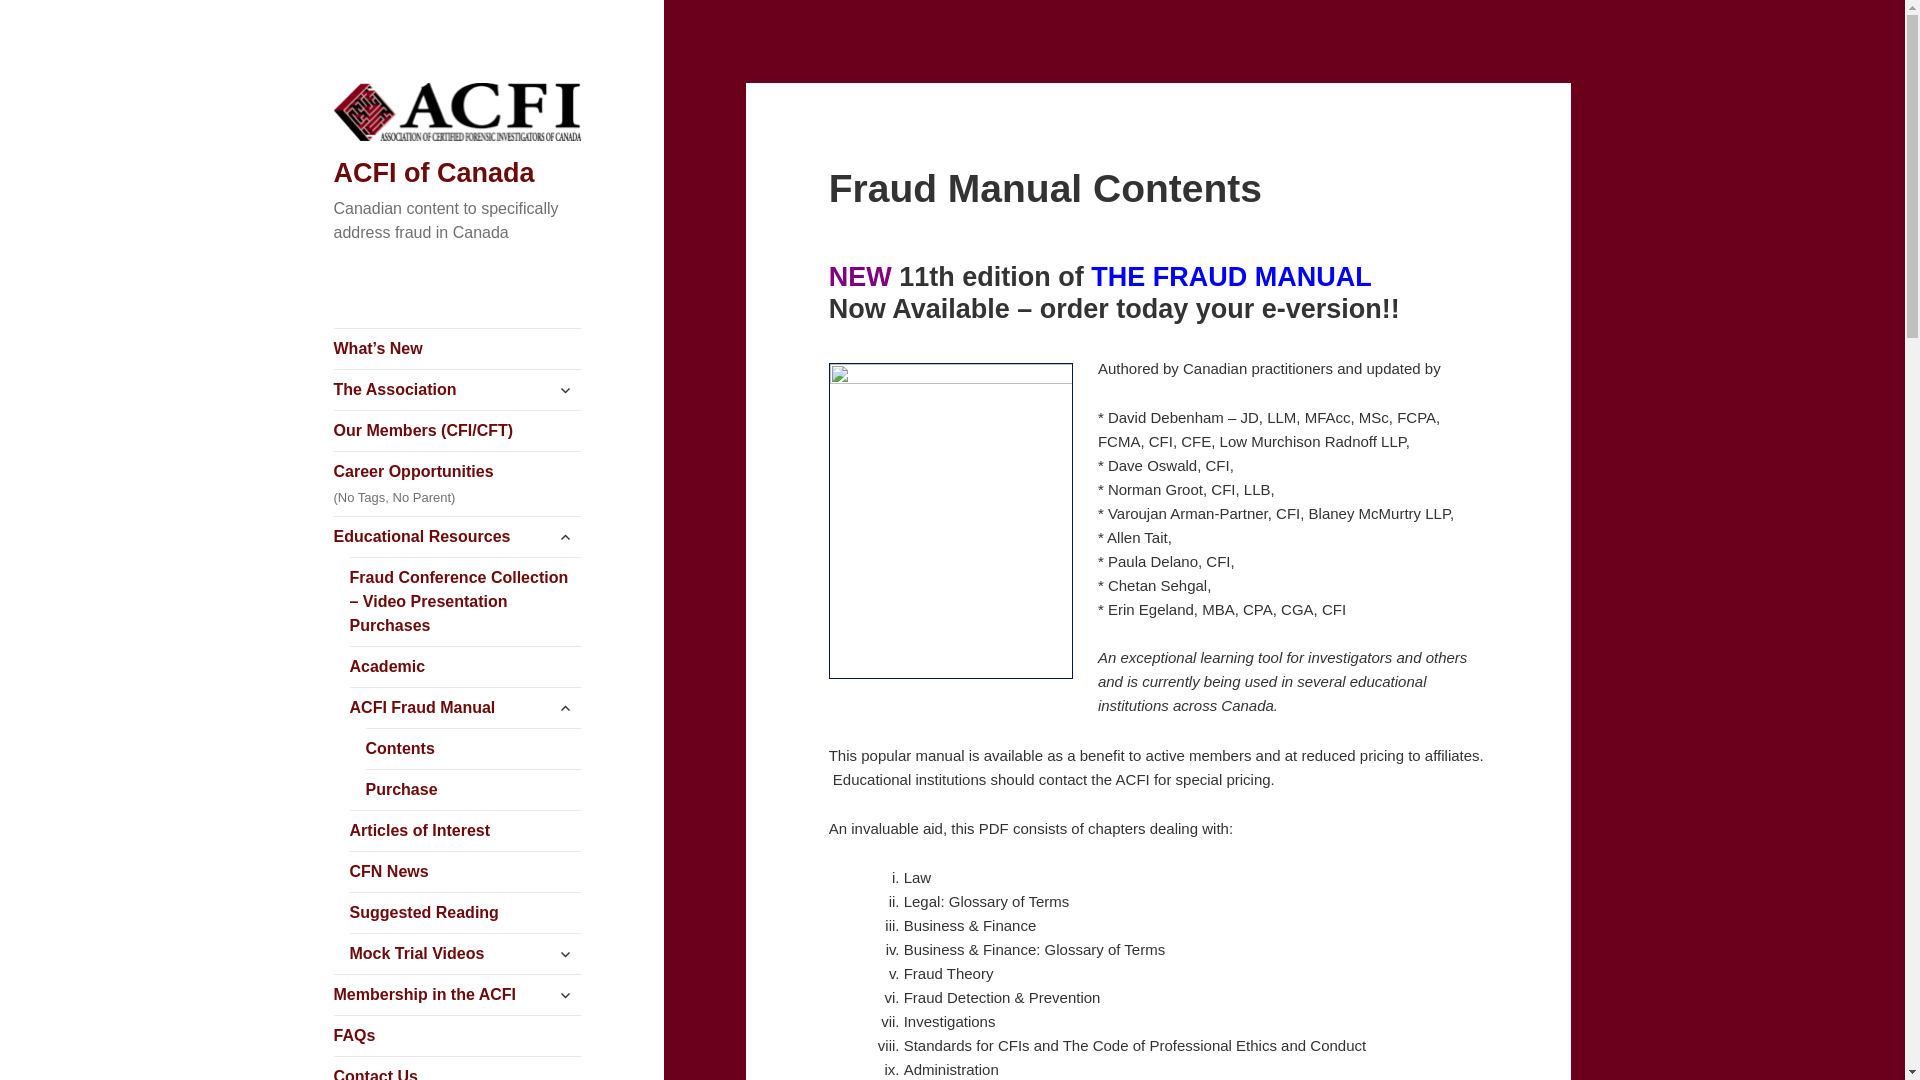  I want to click on Purchase, so click(474, 790).